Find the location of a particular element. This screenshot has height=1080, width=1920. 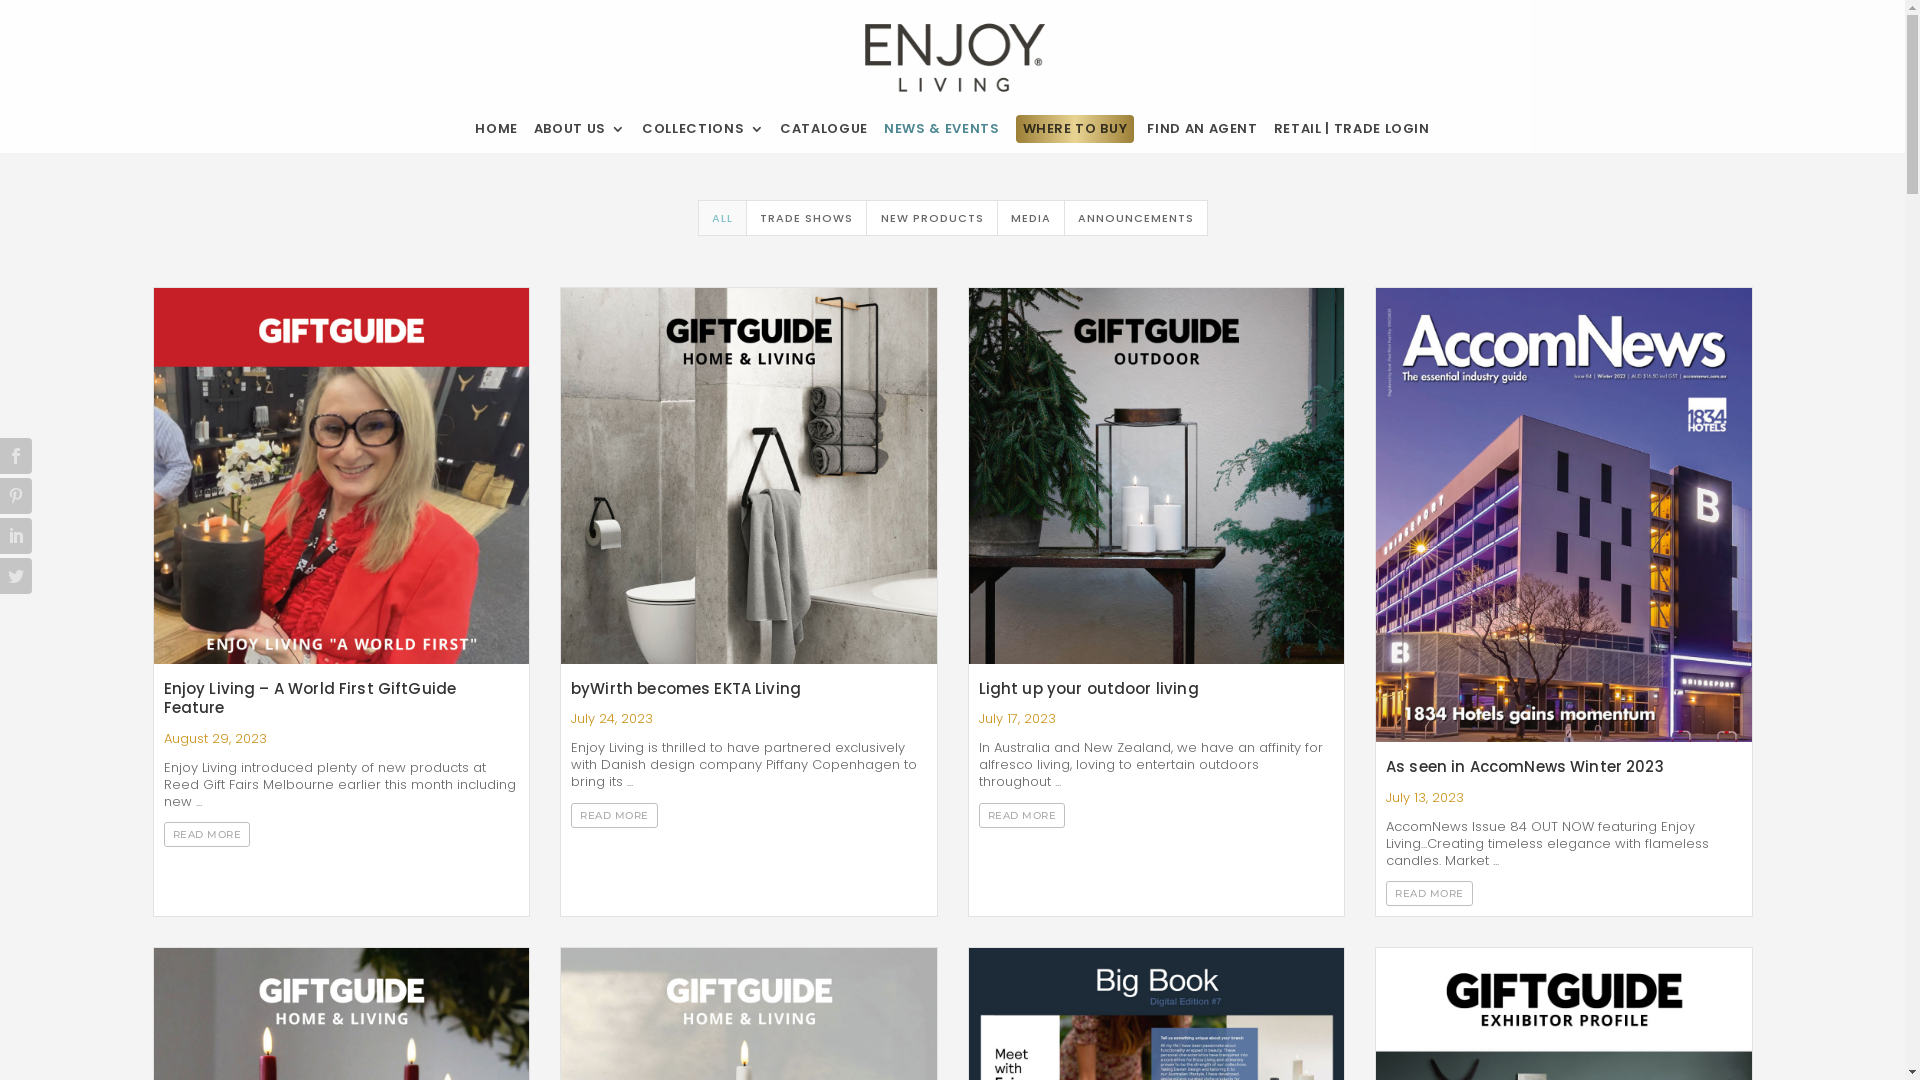

COLLECTIONS is located at coordinates (703, 129).